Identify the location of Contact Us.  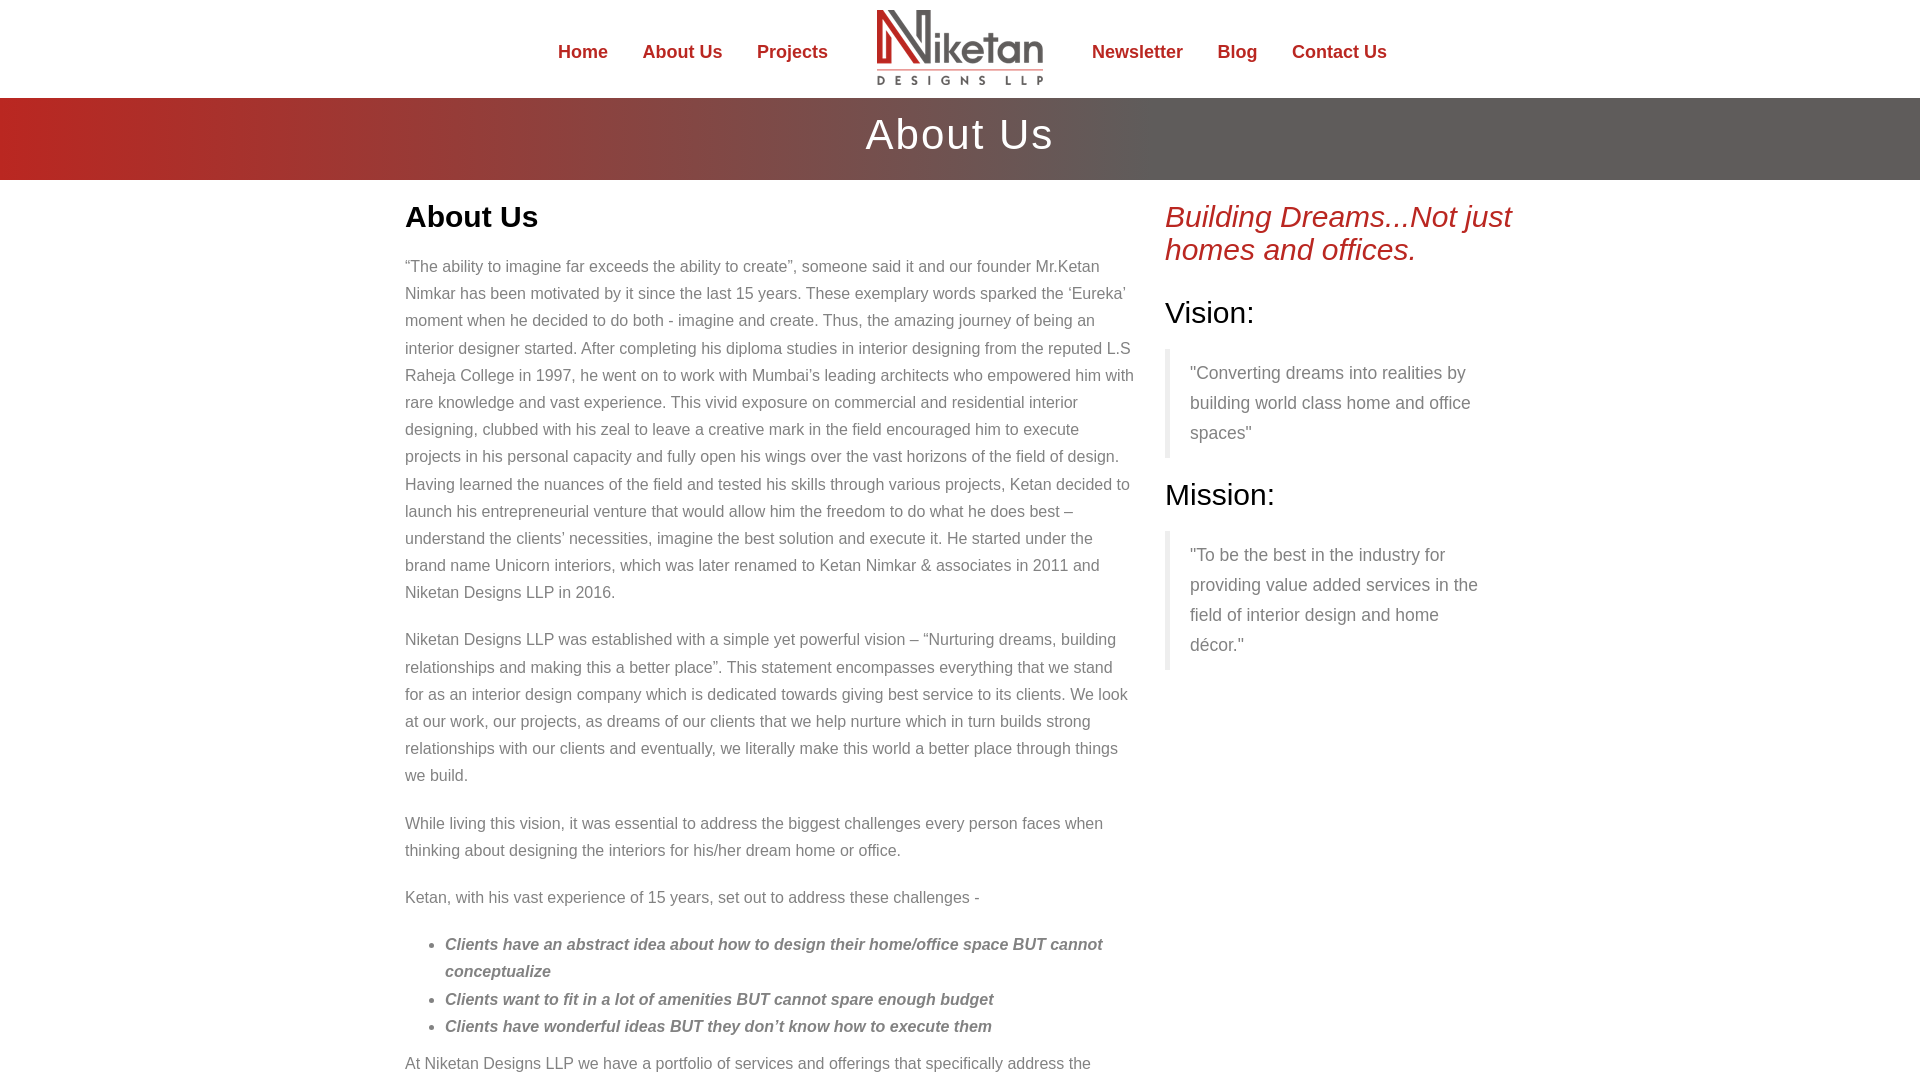
(1338, 51).